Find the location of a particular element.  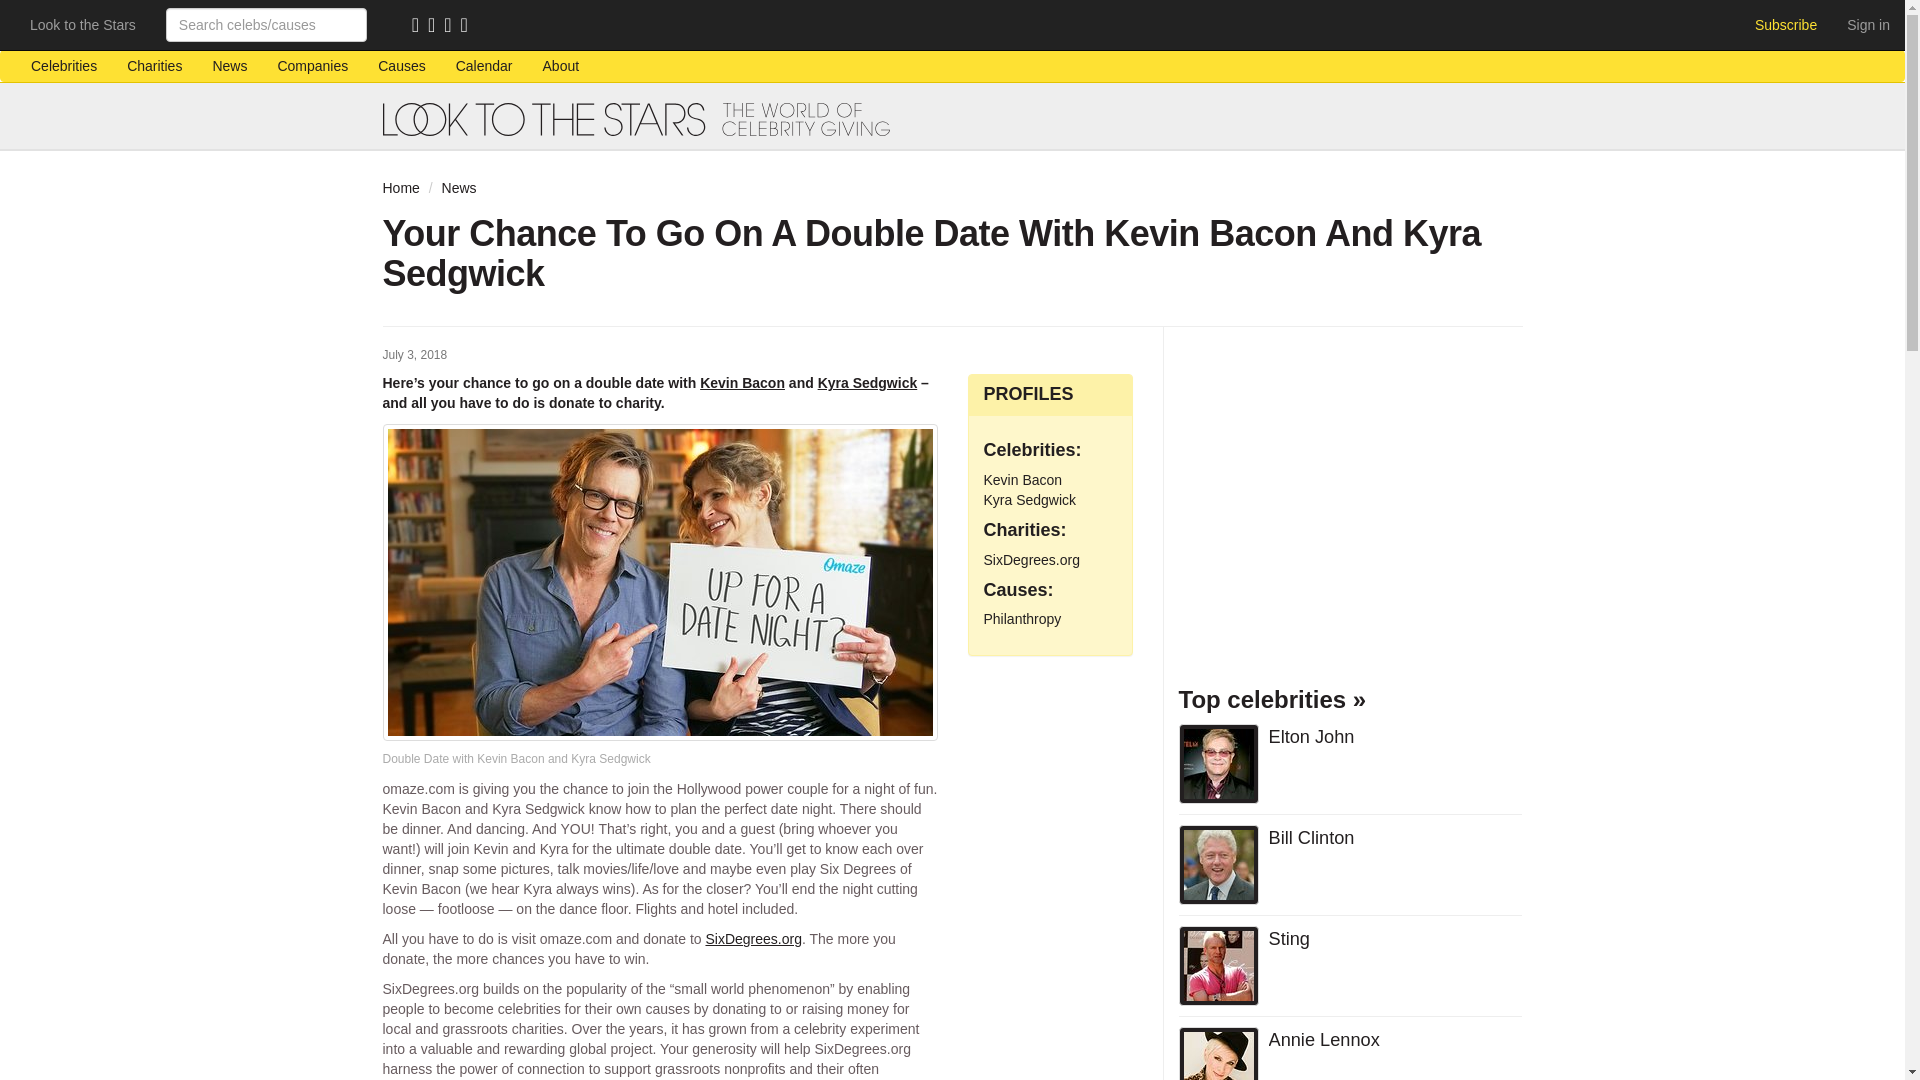

News is located at coordinates (458, 188).